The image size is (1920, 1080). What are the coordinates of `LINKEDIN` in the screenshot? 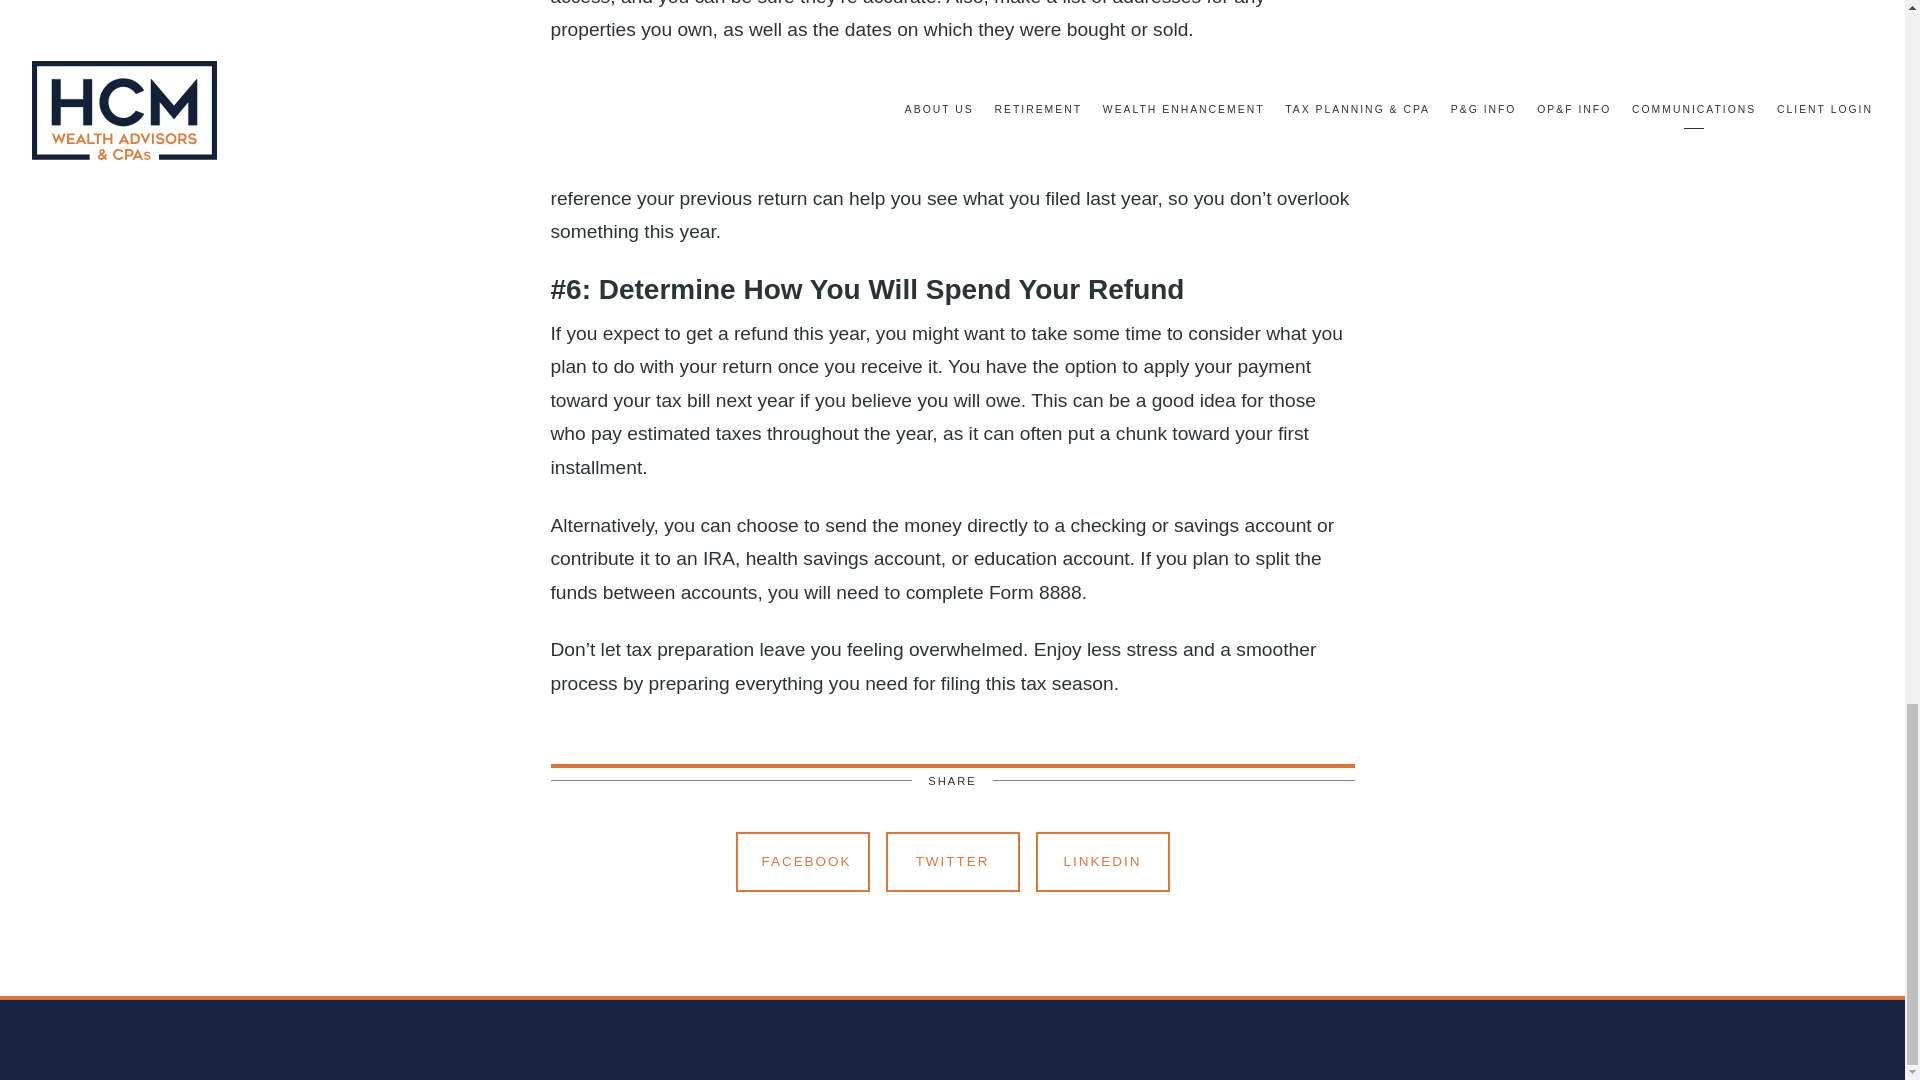 It's located at (1102, 862).